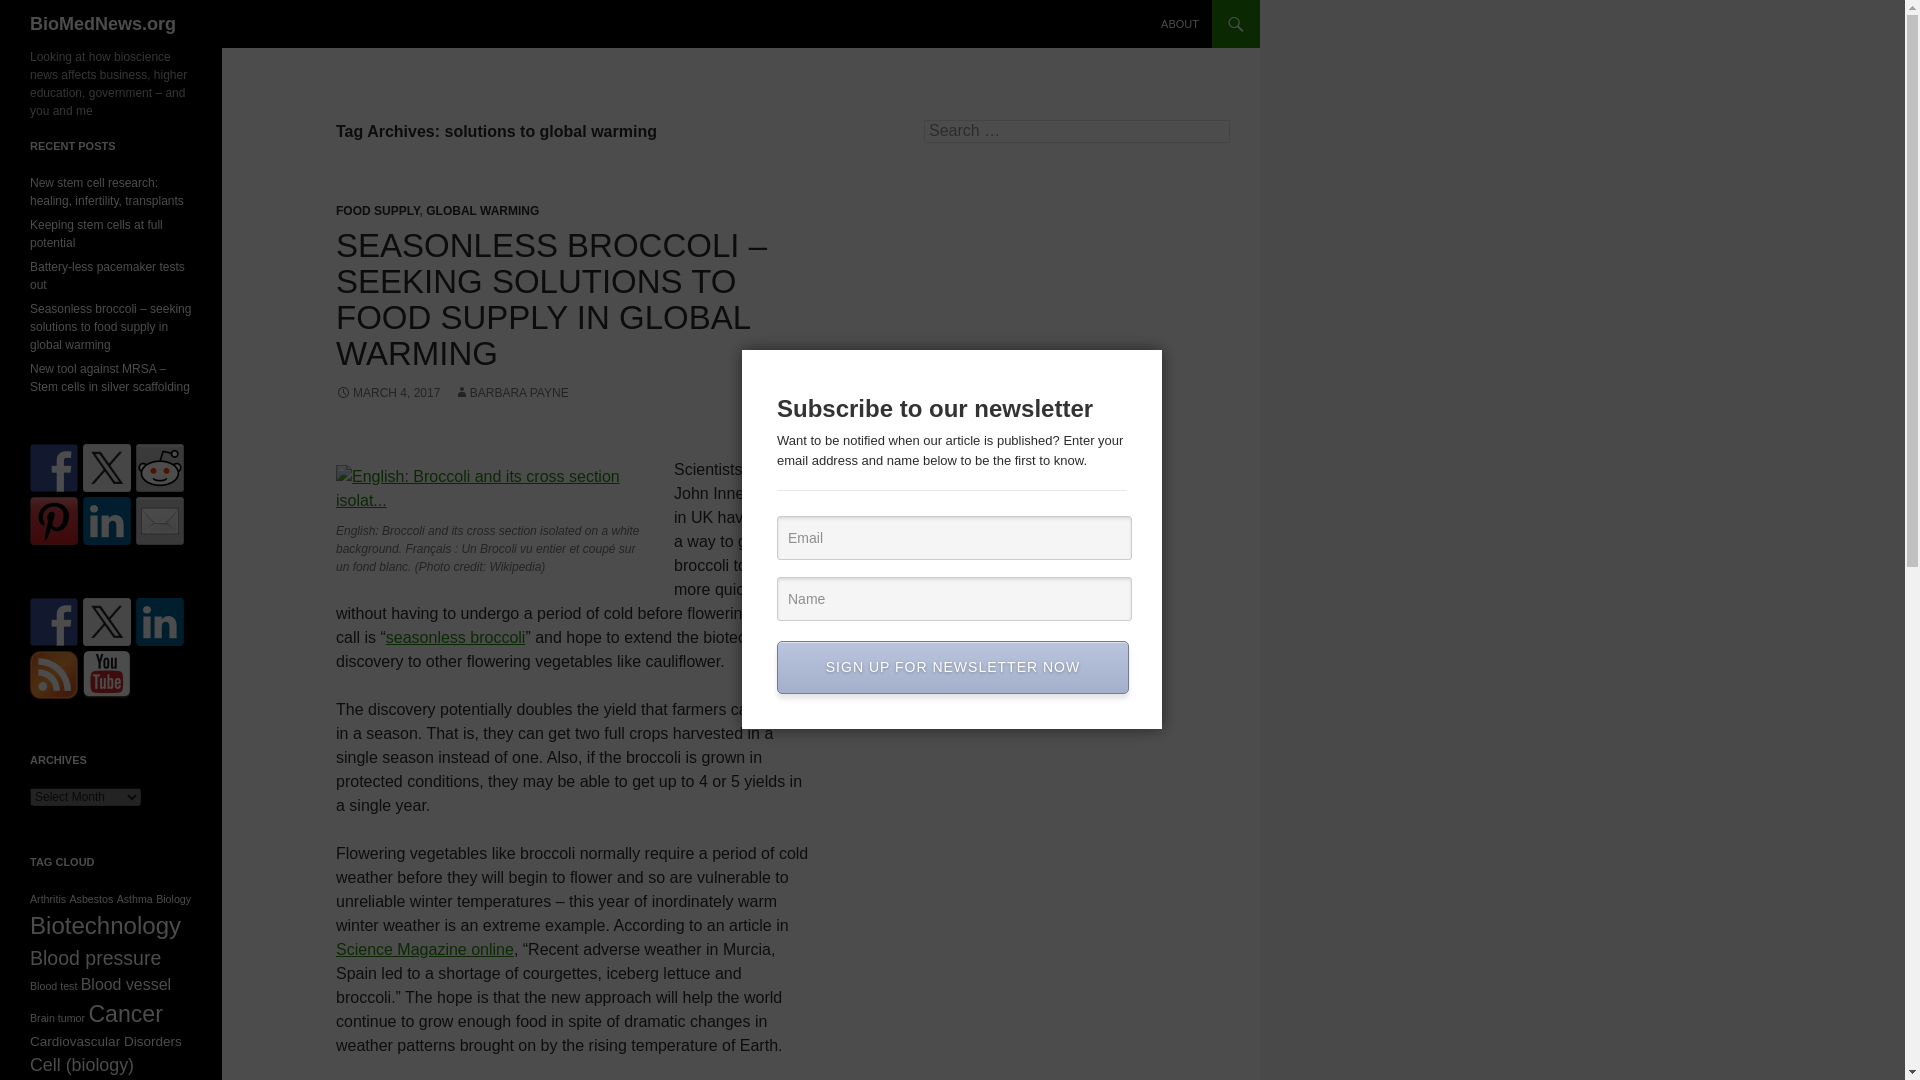  Describe the element at coordinates (106, 468) in the screenshot. I see `Share on Twitter` at that location.